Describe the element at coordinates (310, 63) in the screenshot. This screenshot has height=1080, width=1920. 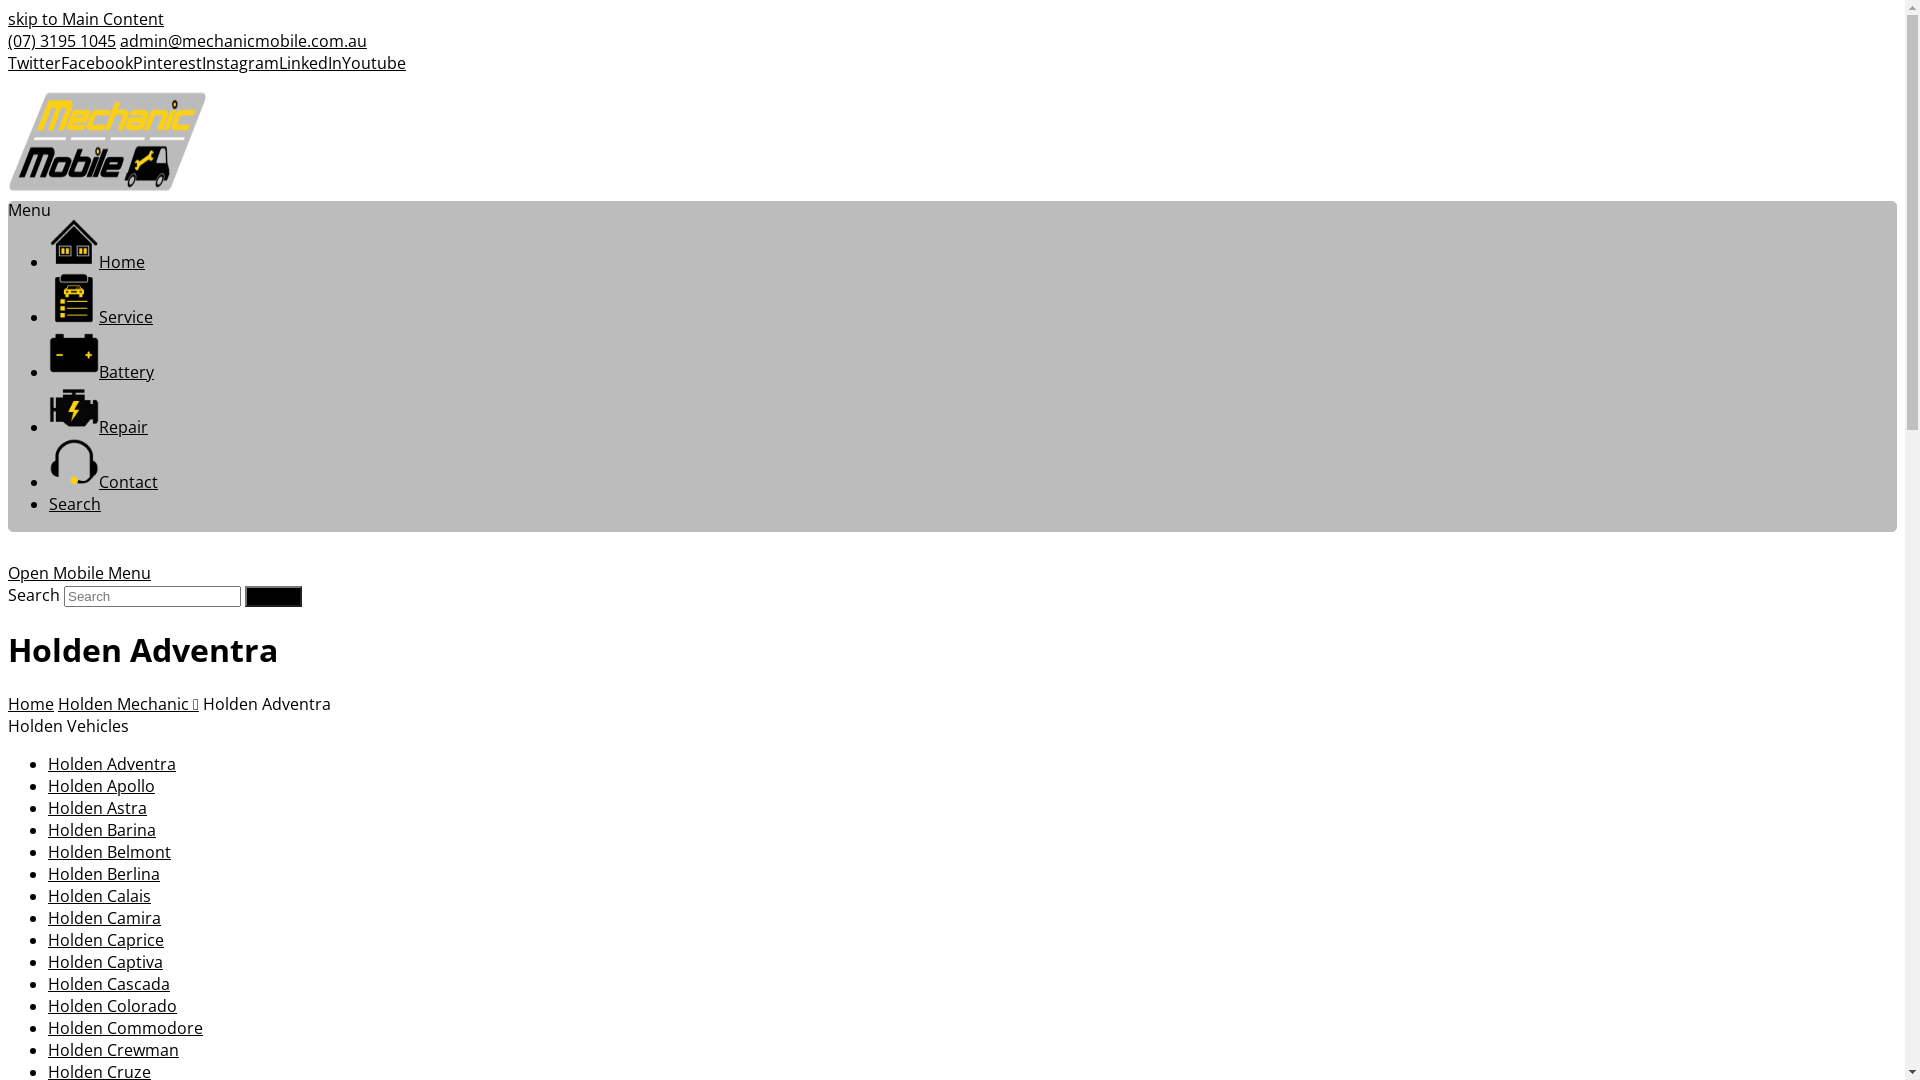
I see `LinkedIn` at that location.